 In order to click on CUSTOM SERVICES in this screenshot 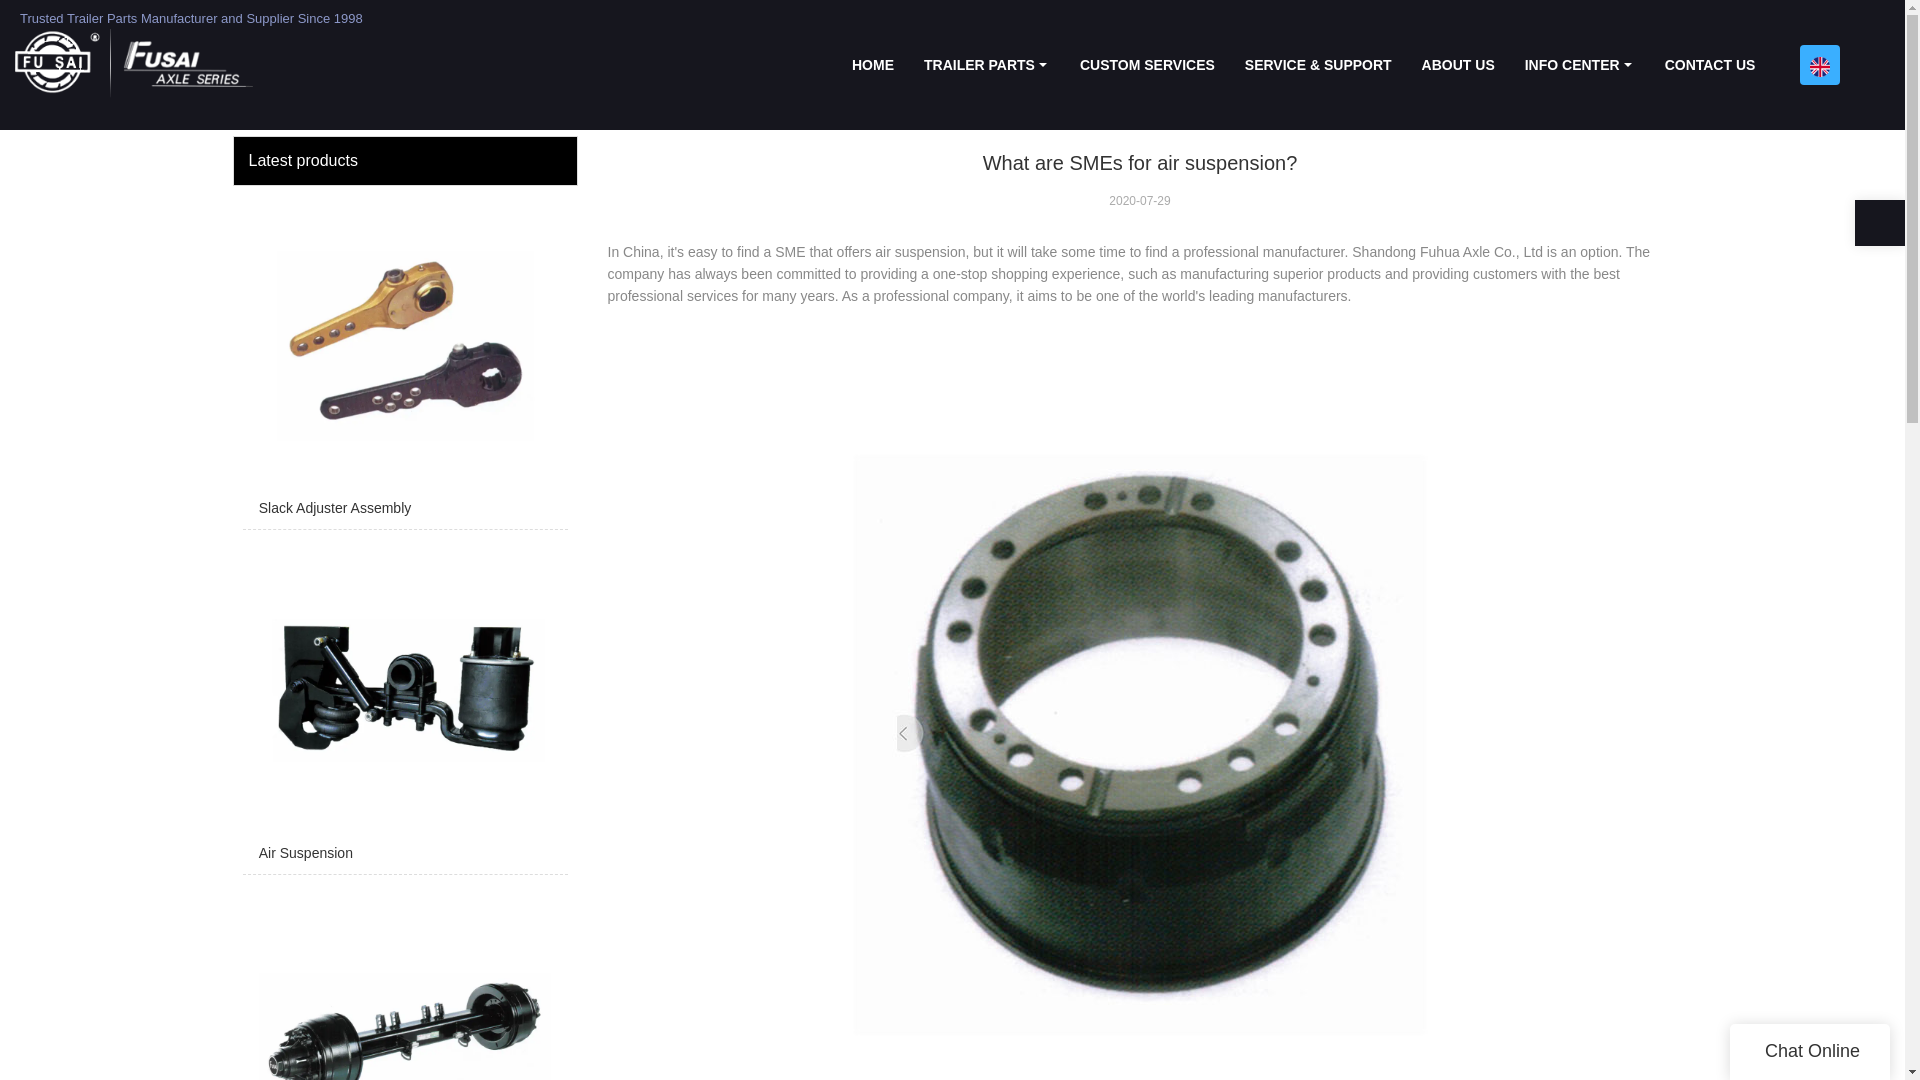, I will do `click(1148, 65)`.